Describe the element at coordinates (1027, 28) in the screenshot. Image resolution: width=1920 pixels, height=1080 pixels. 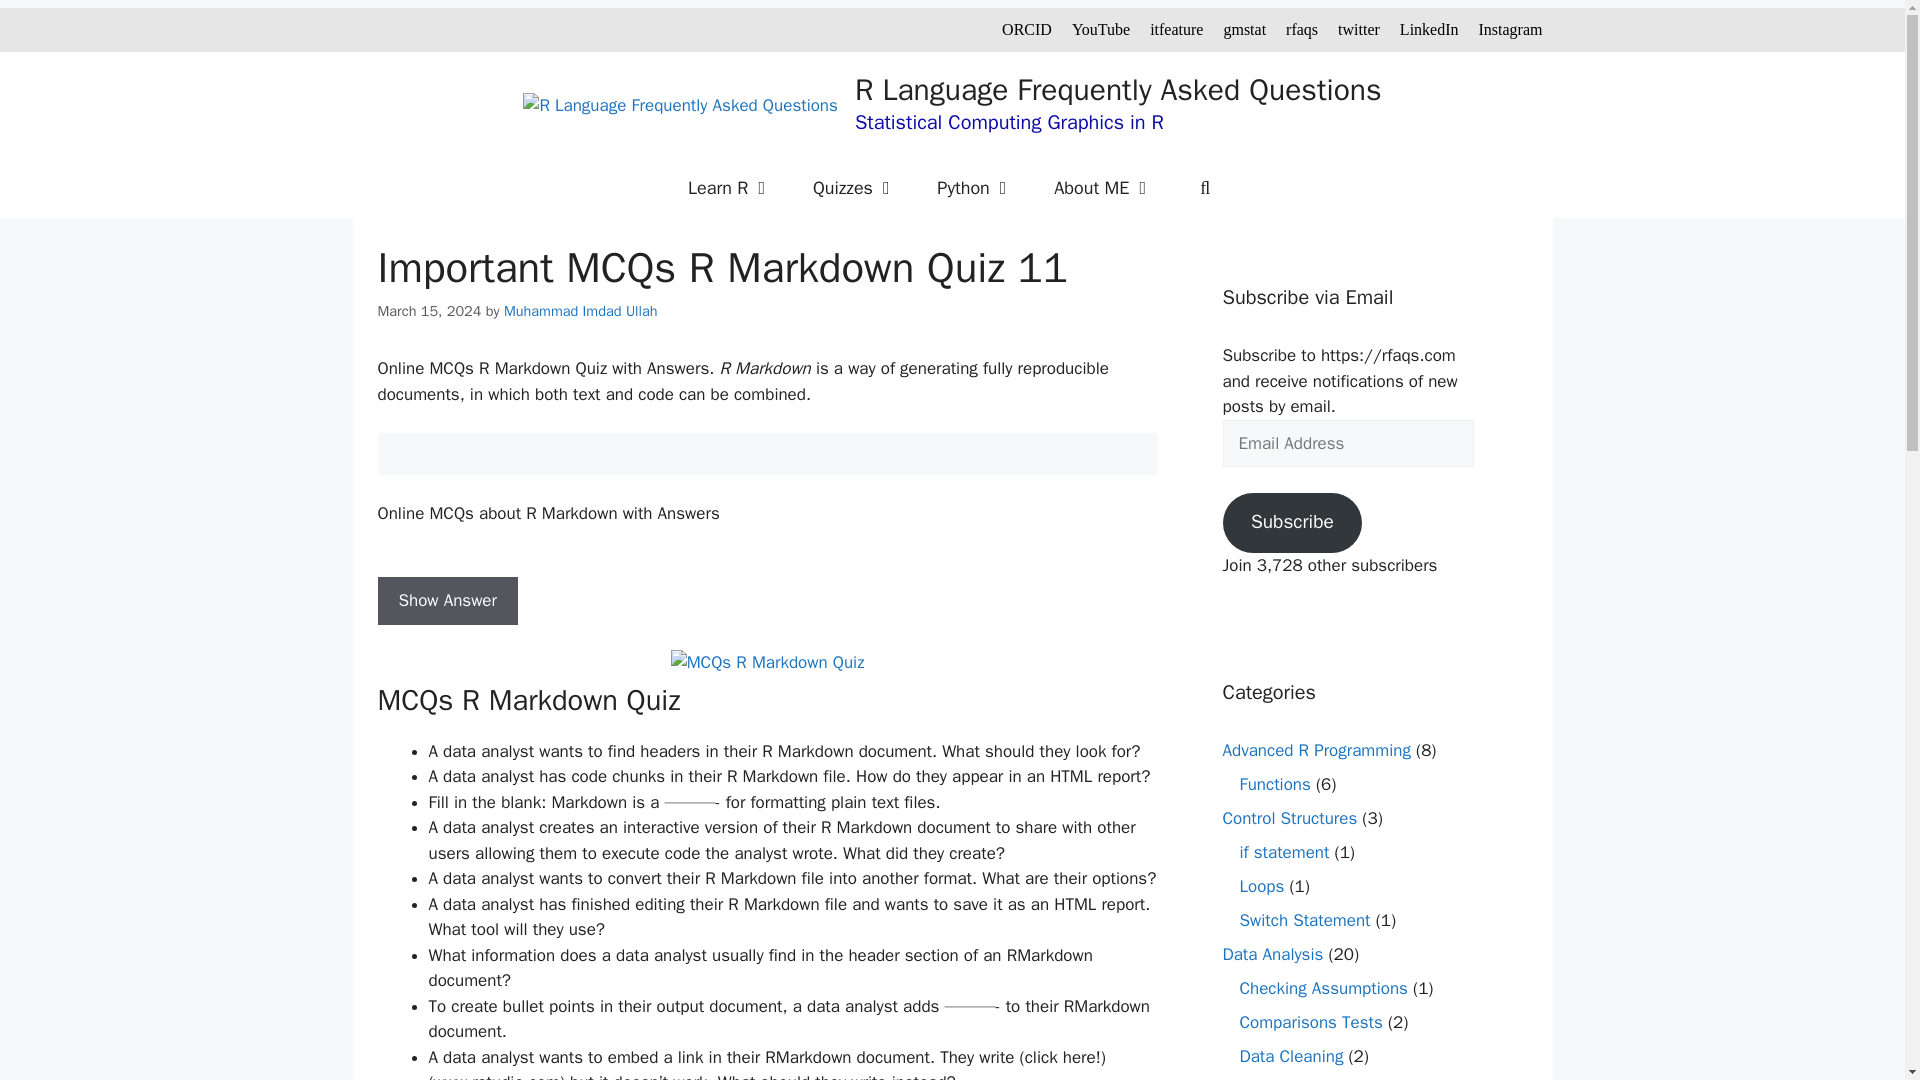
I see `ORCID` at that location.